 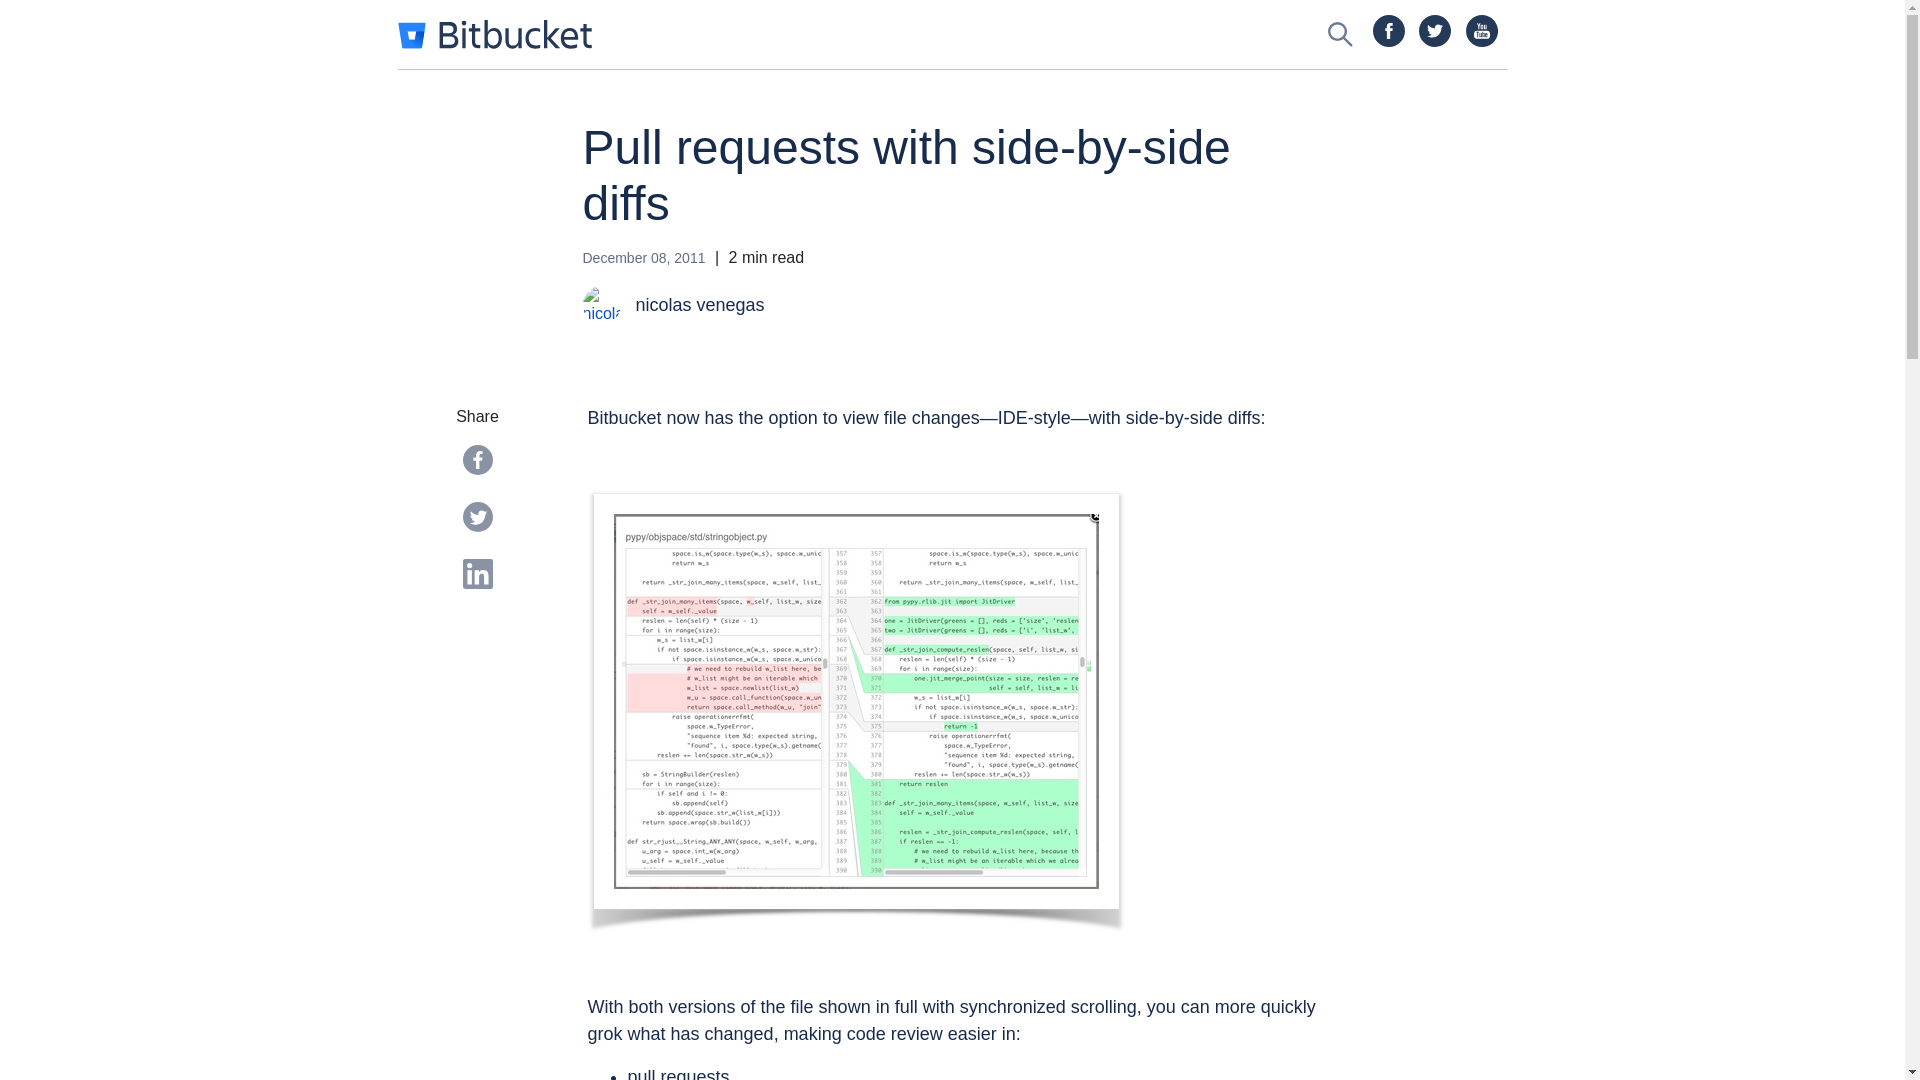 What do you see at coordinates (1434, 31) in the screenshot?
I see `Follow Bitbucket on Twitter` at bounding box center [1434, 31].